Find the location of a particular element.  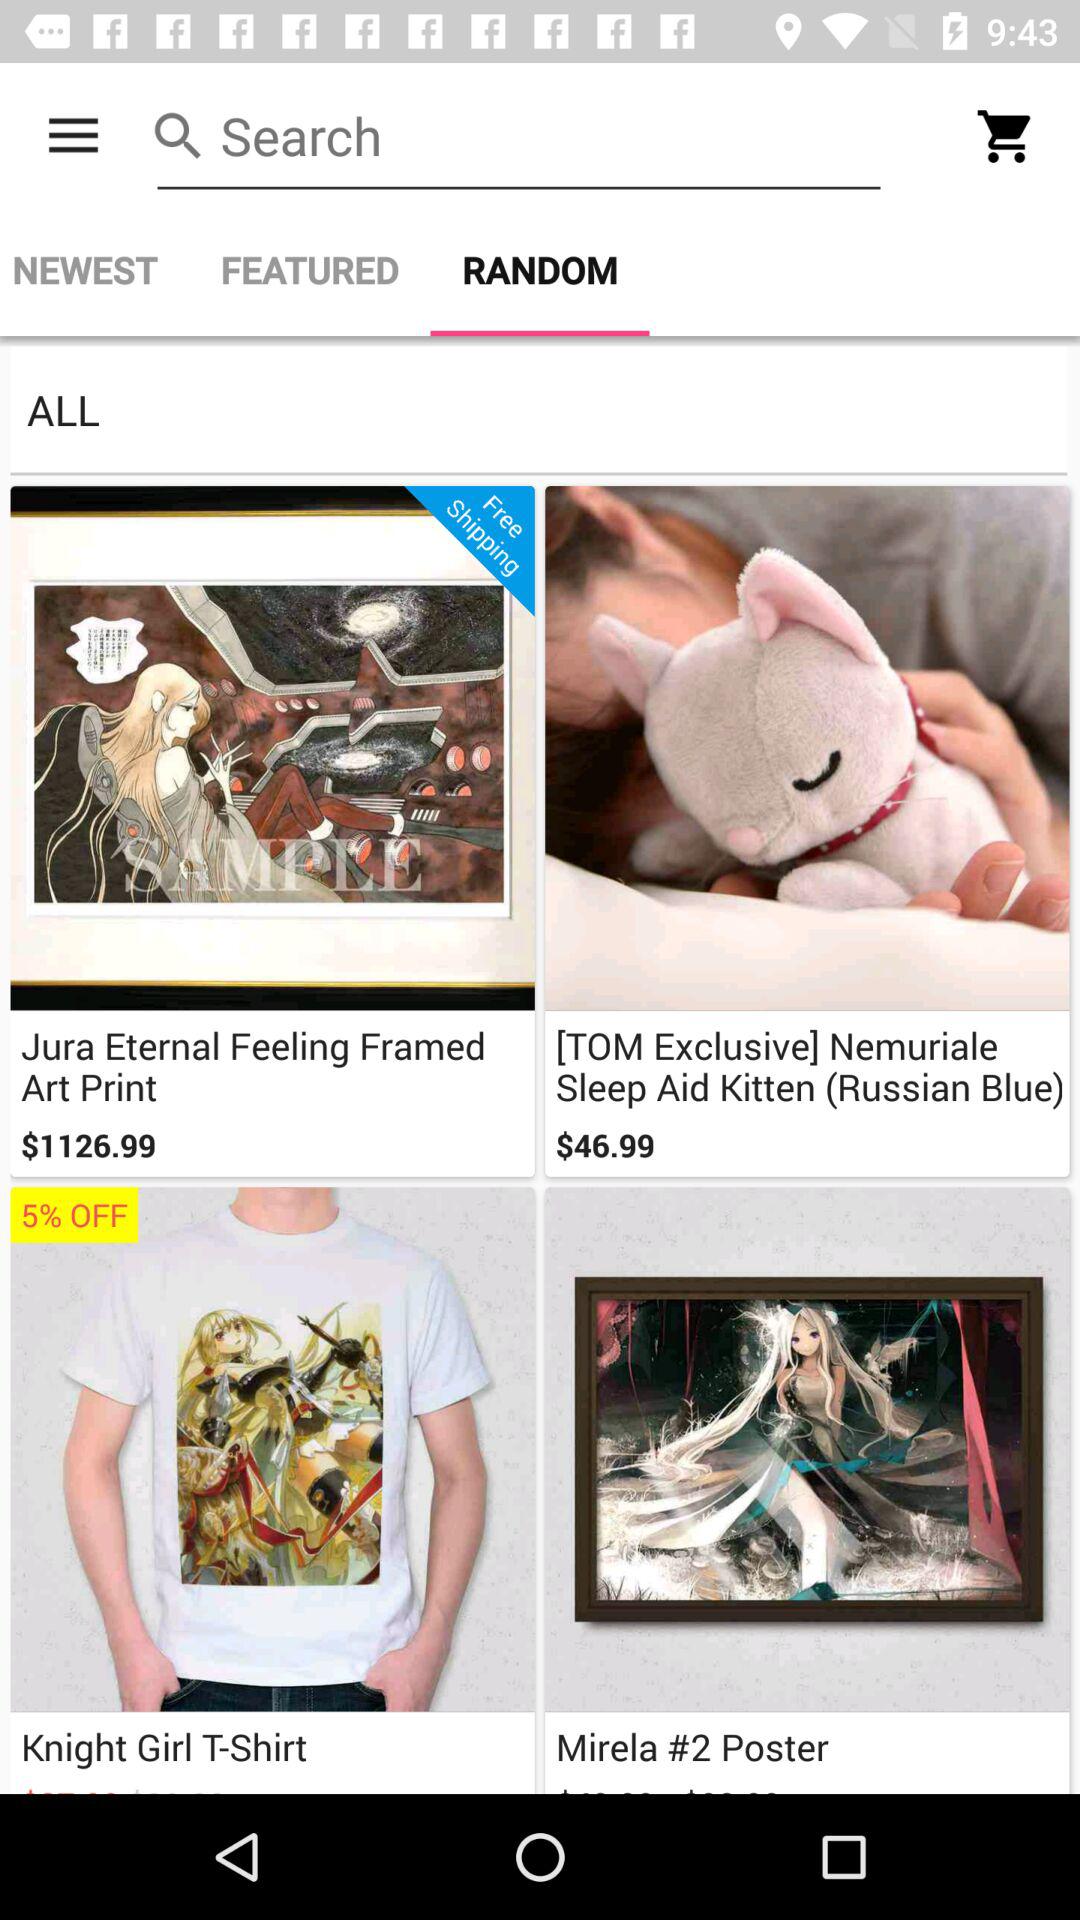

click icon to the right of newest icon is located at coordinates (309, 270).